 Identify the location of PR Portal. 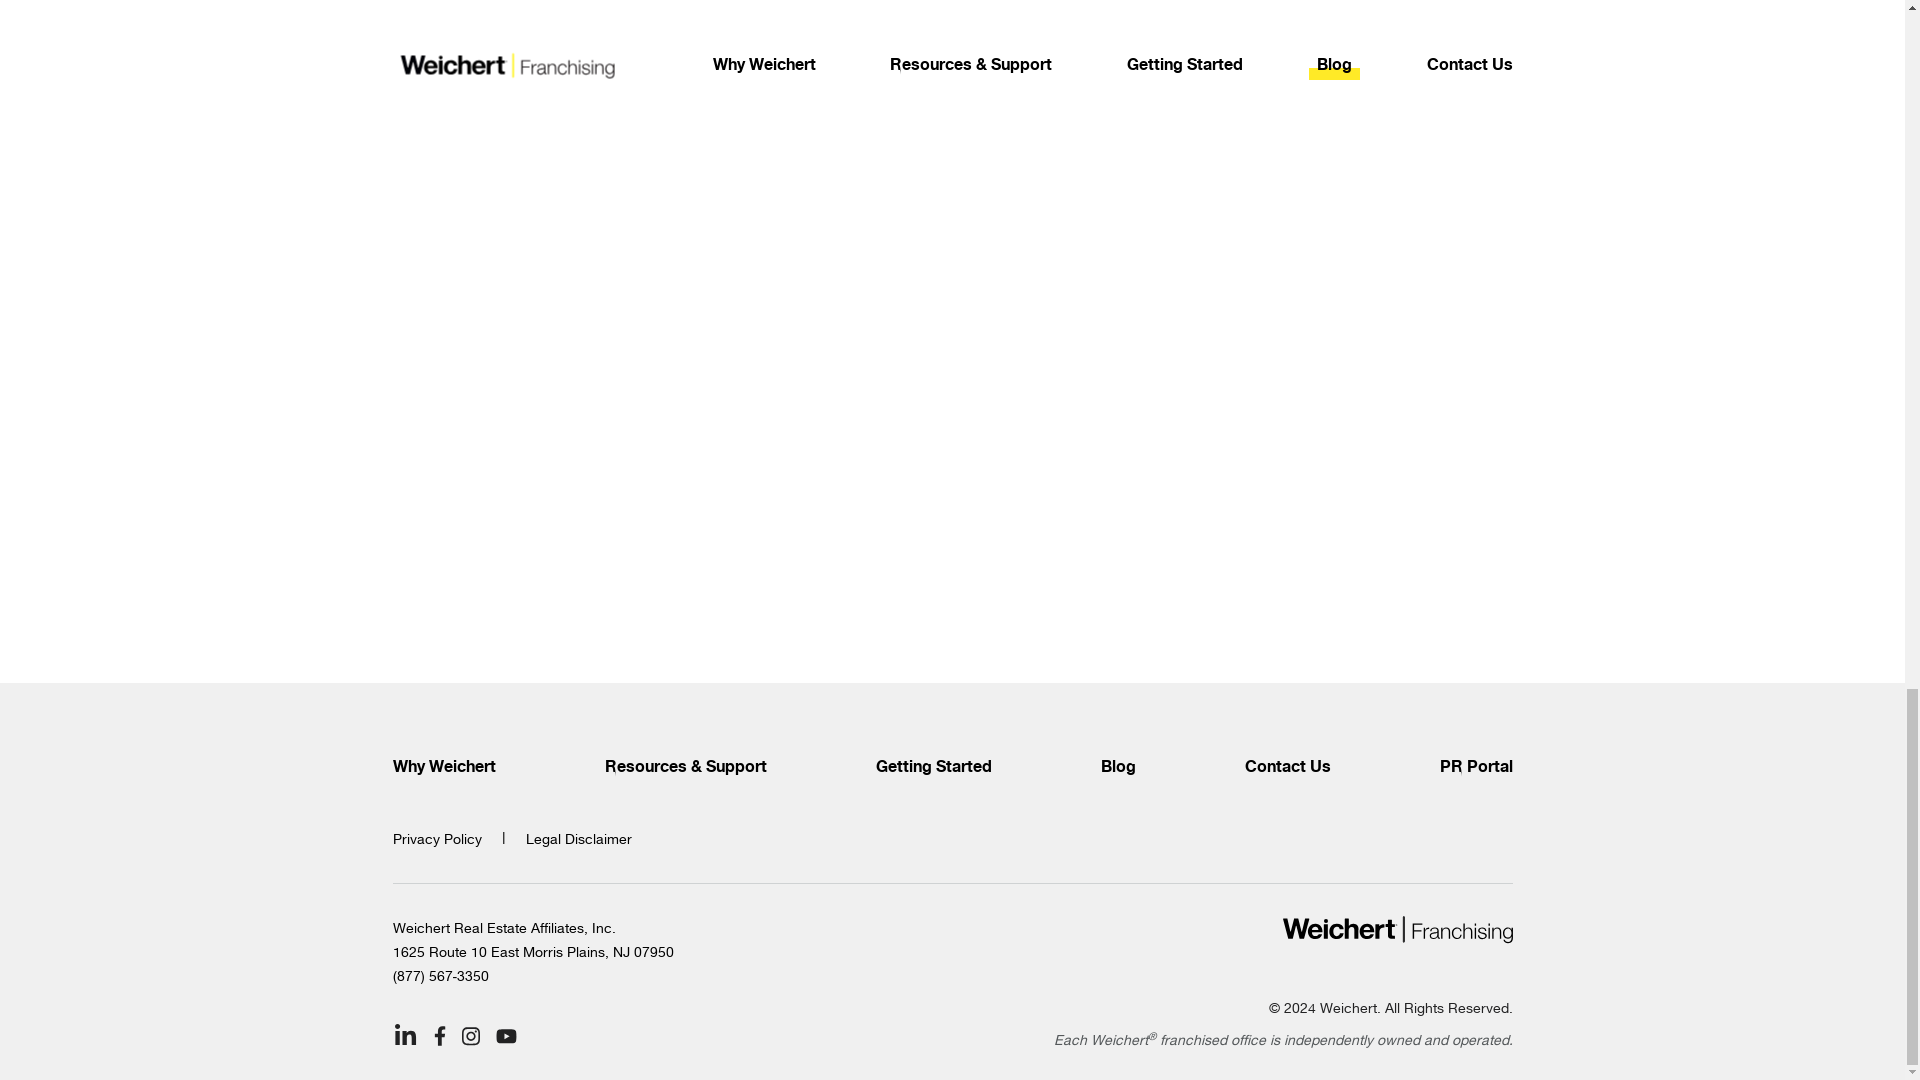
(1476, 767).